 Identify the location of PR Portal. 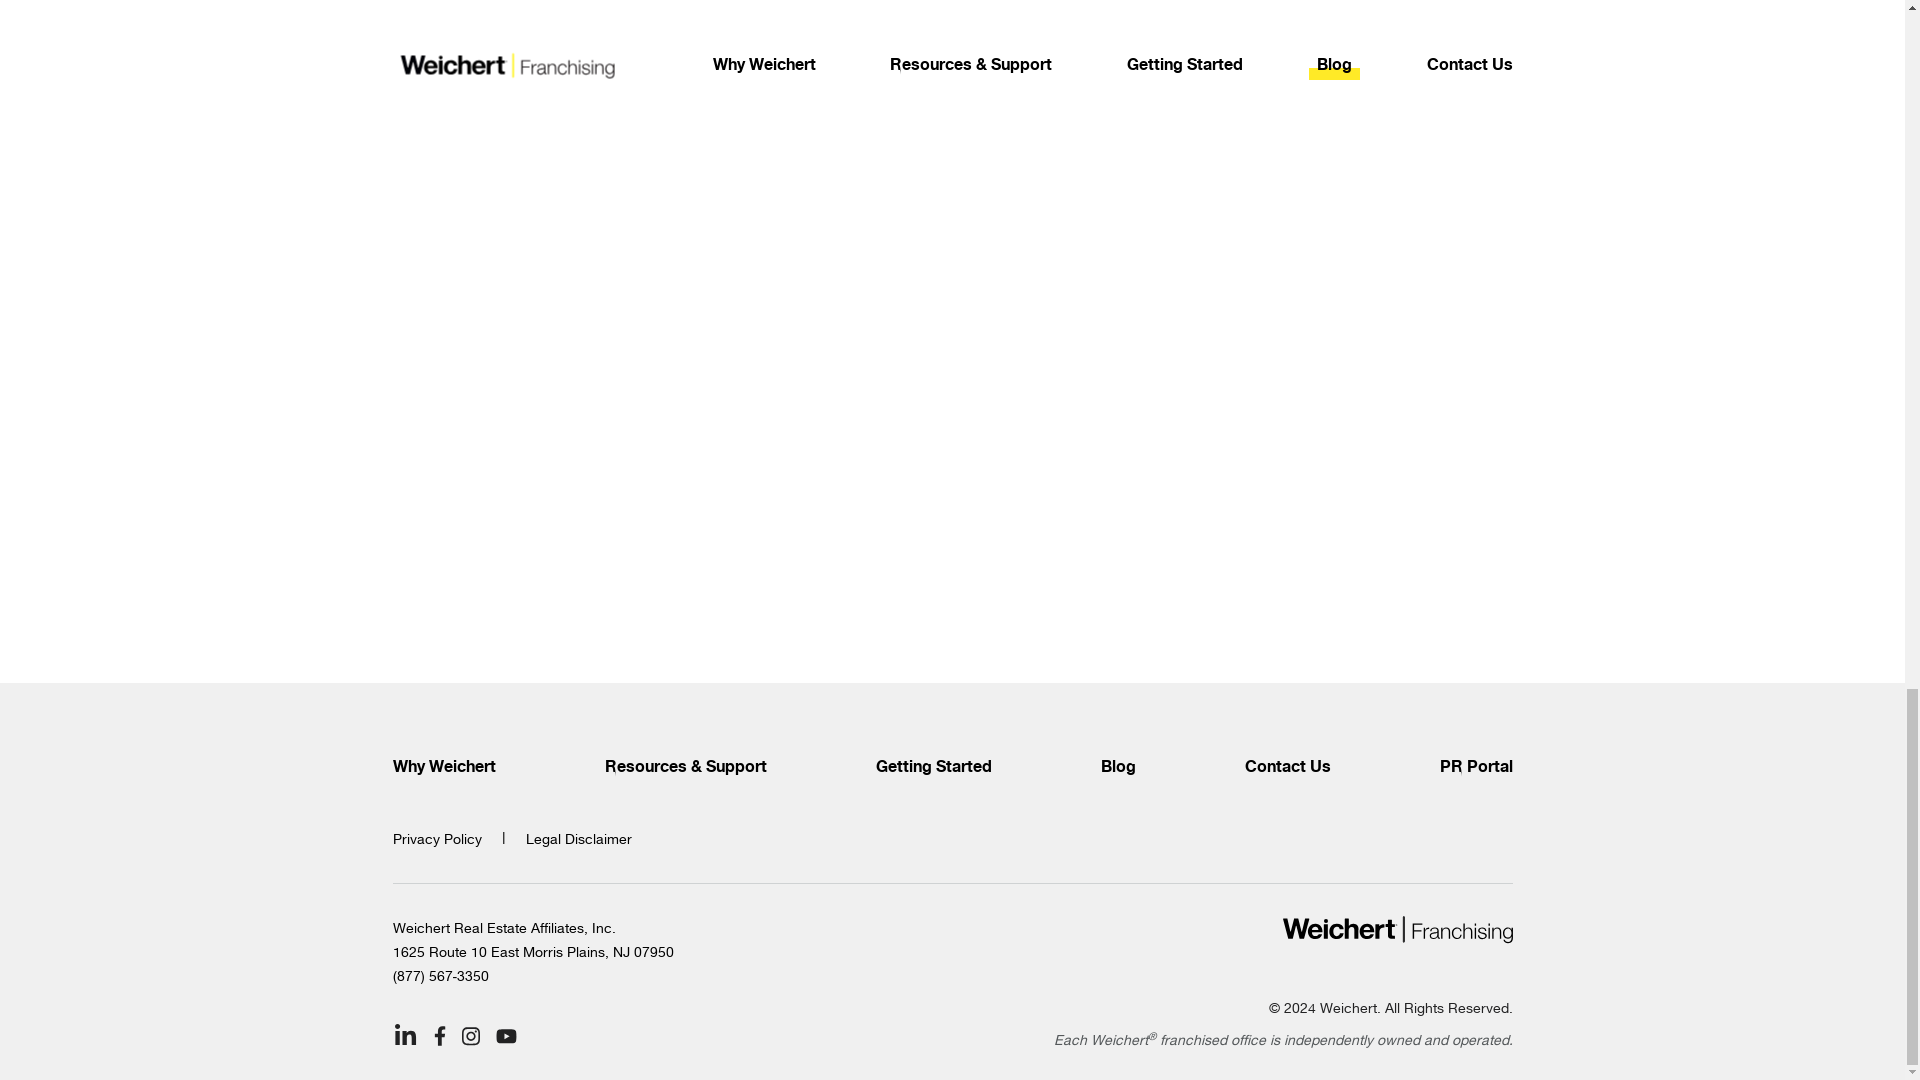
(1476, 767).